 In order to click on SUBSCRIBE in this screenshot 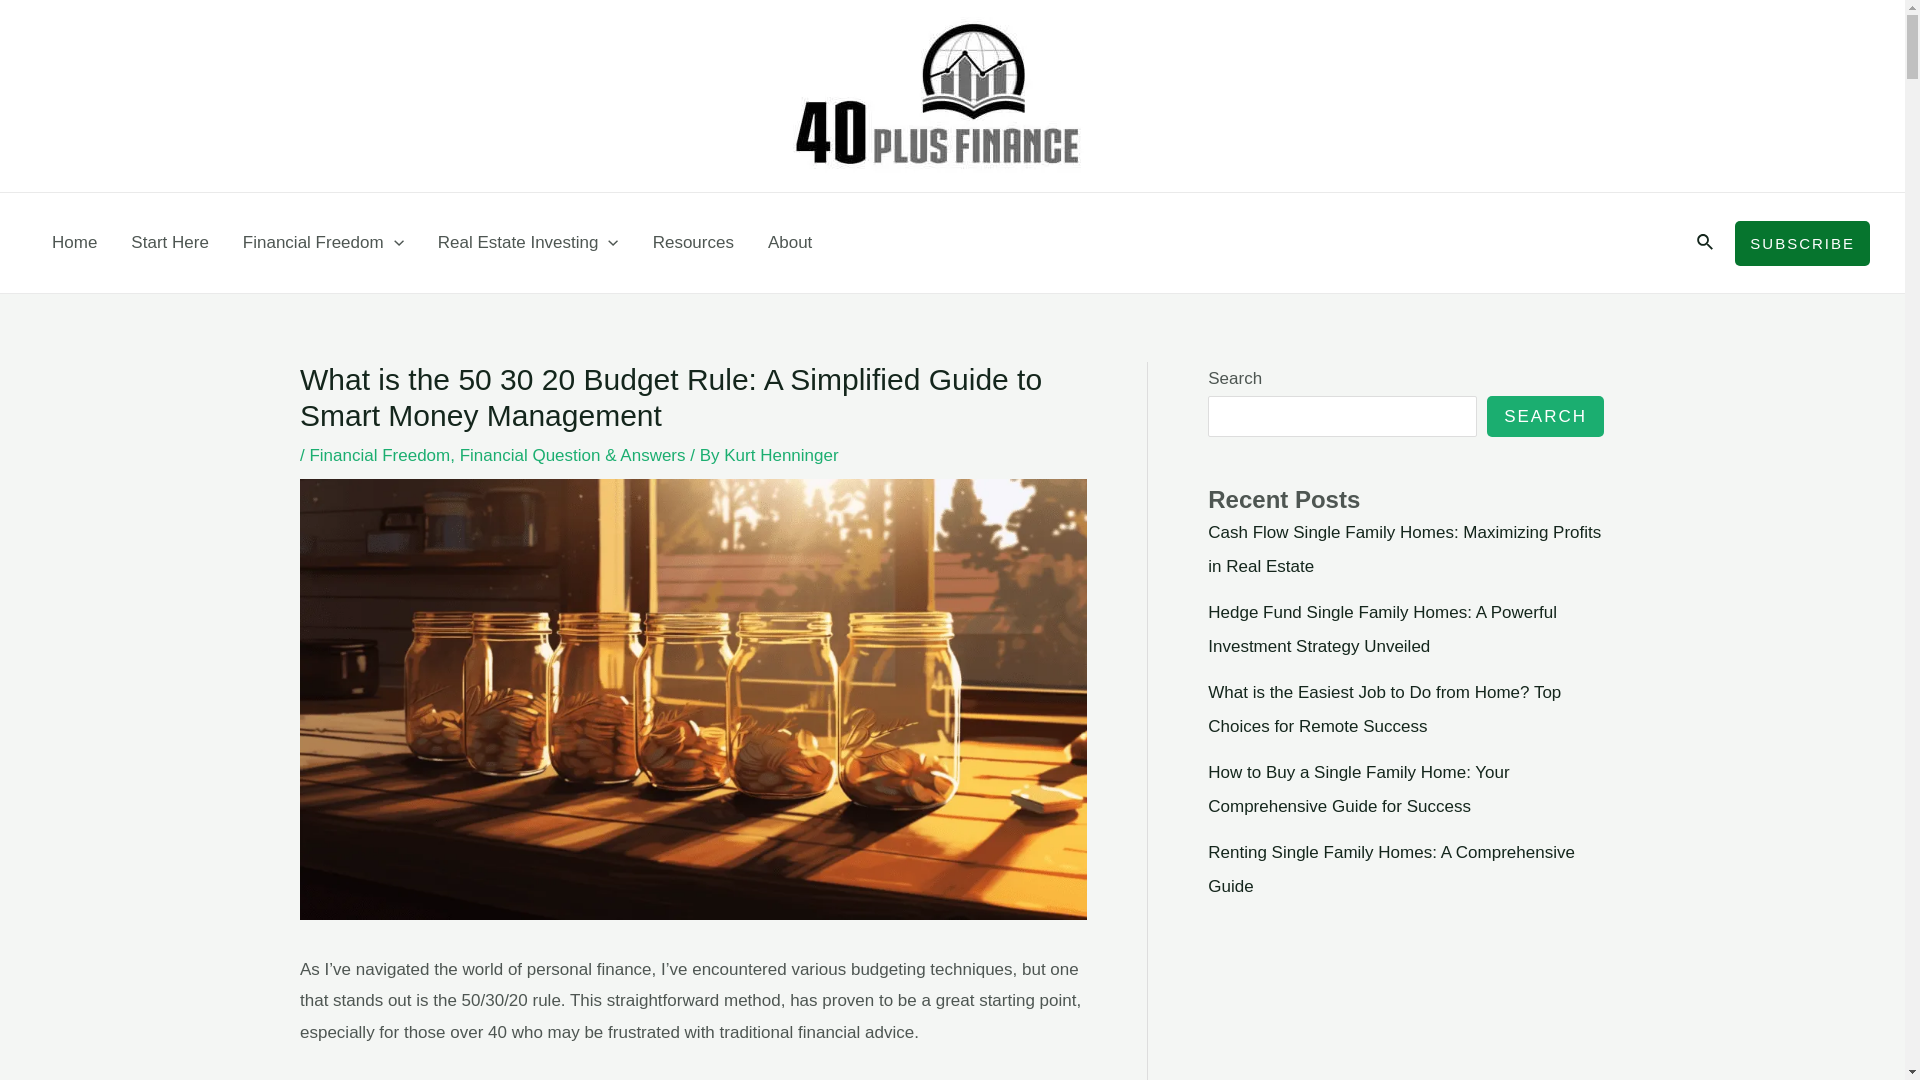, I will do `click(1802, 242)`.